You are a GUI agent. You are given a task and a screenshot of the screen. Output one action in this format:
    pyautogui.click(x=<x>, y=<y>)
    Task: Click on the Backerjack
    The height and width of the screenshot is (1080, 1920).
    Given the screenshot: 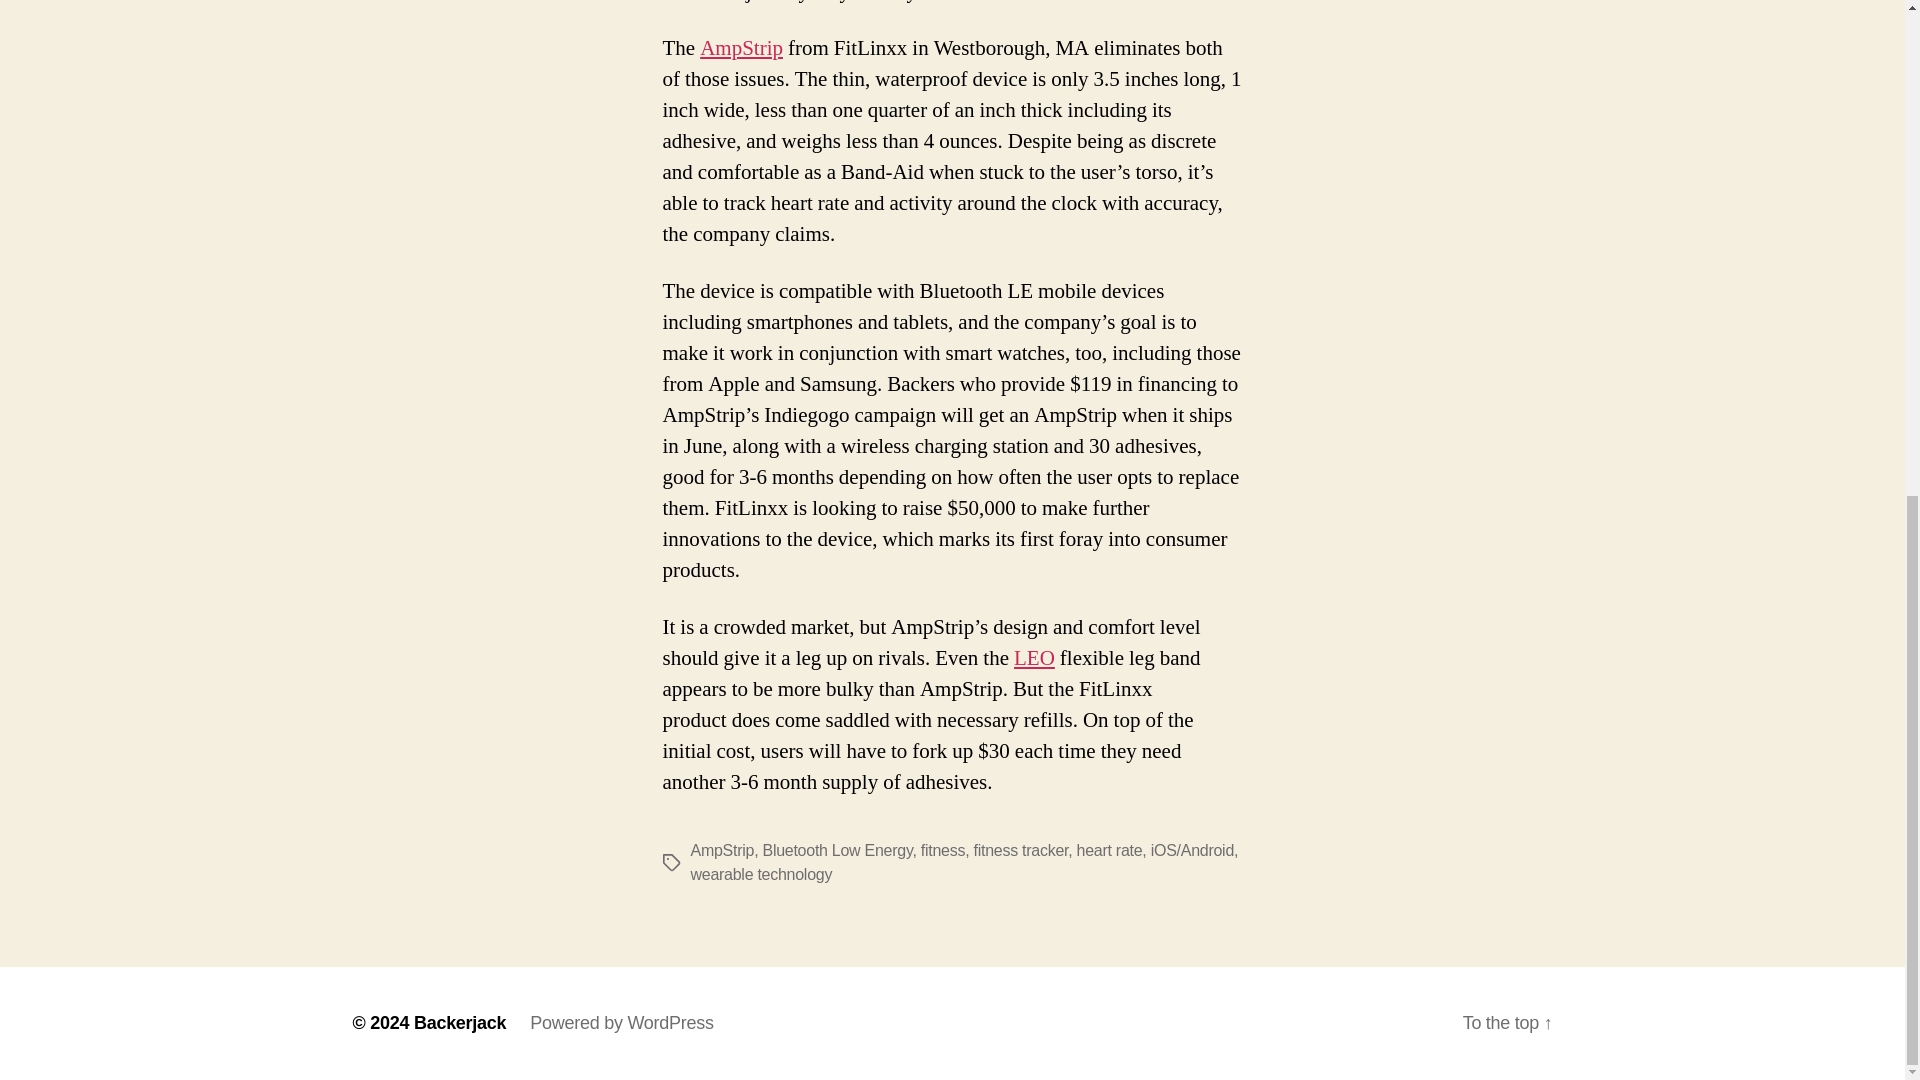 What is the action you would take?
    pyautogui.click(x=460, y=1022)
    